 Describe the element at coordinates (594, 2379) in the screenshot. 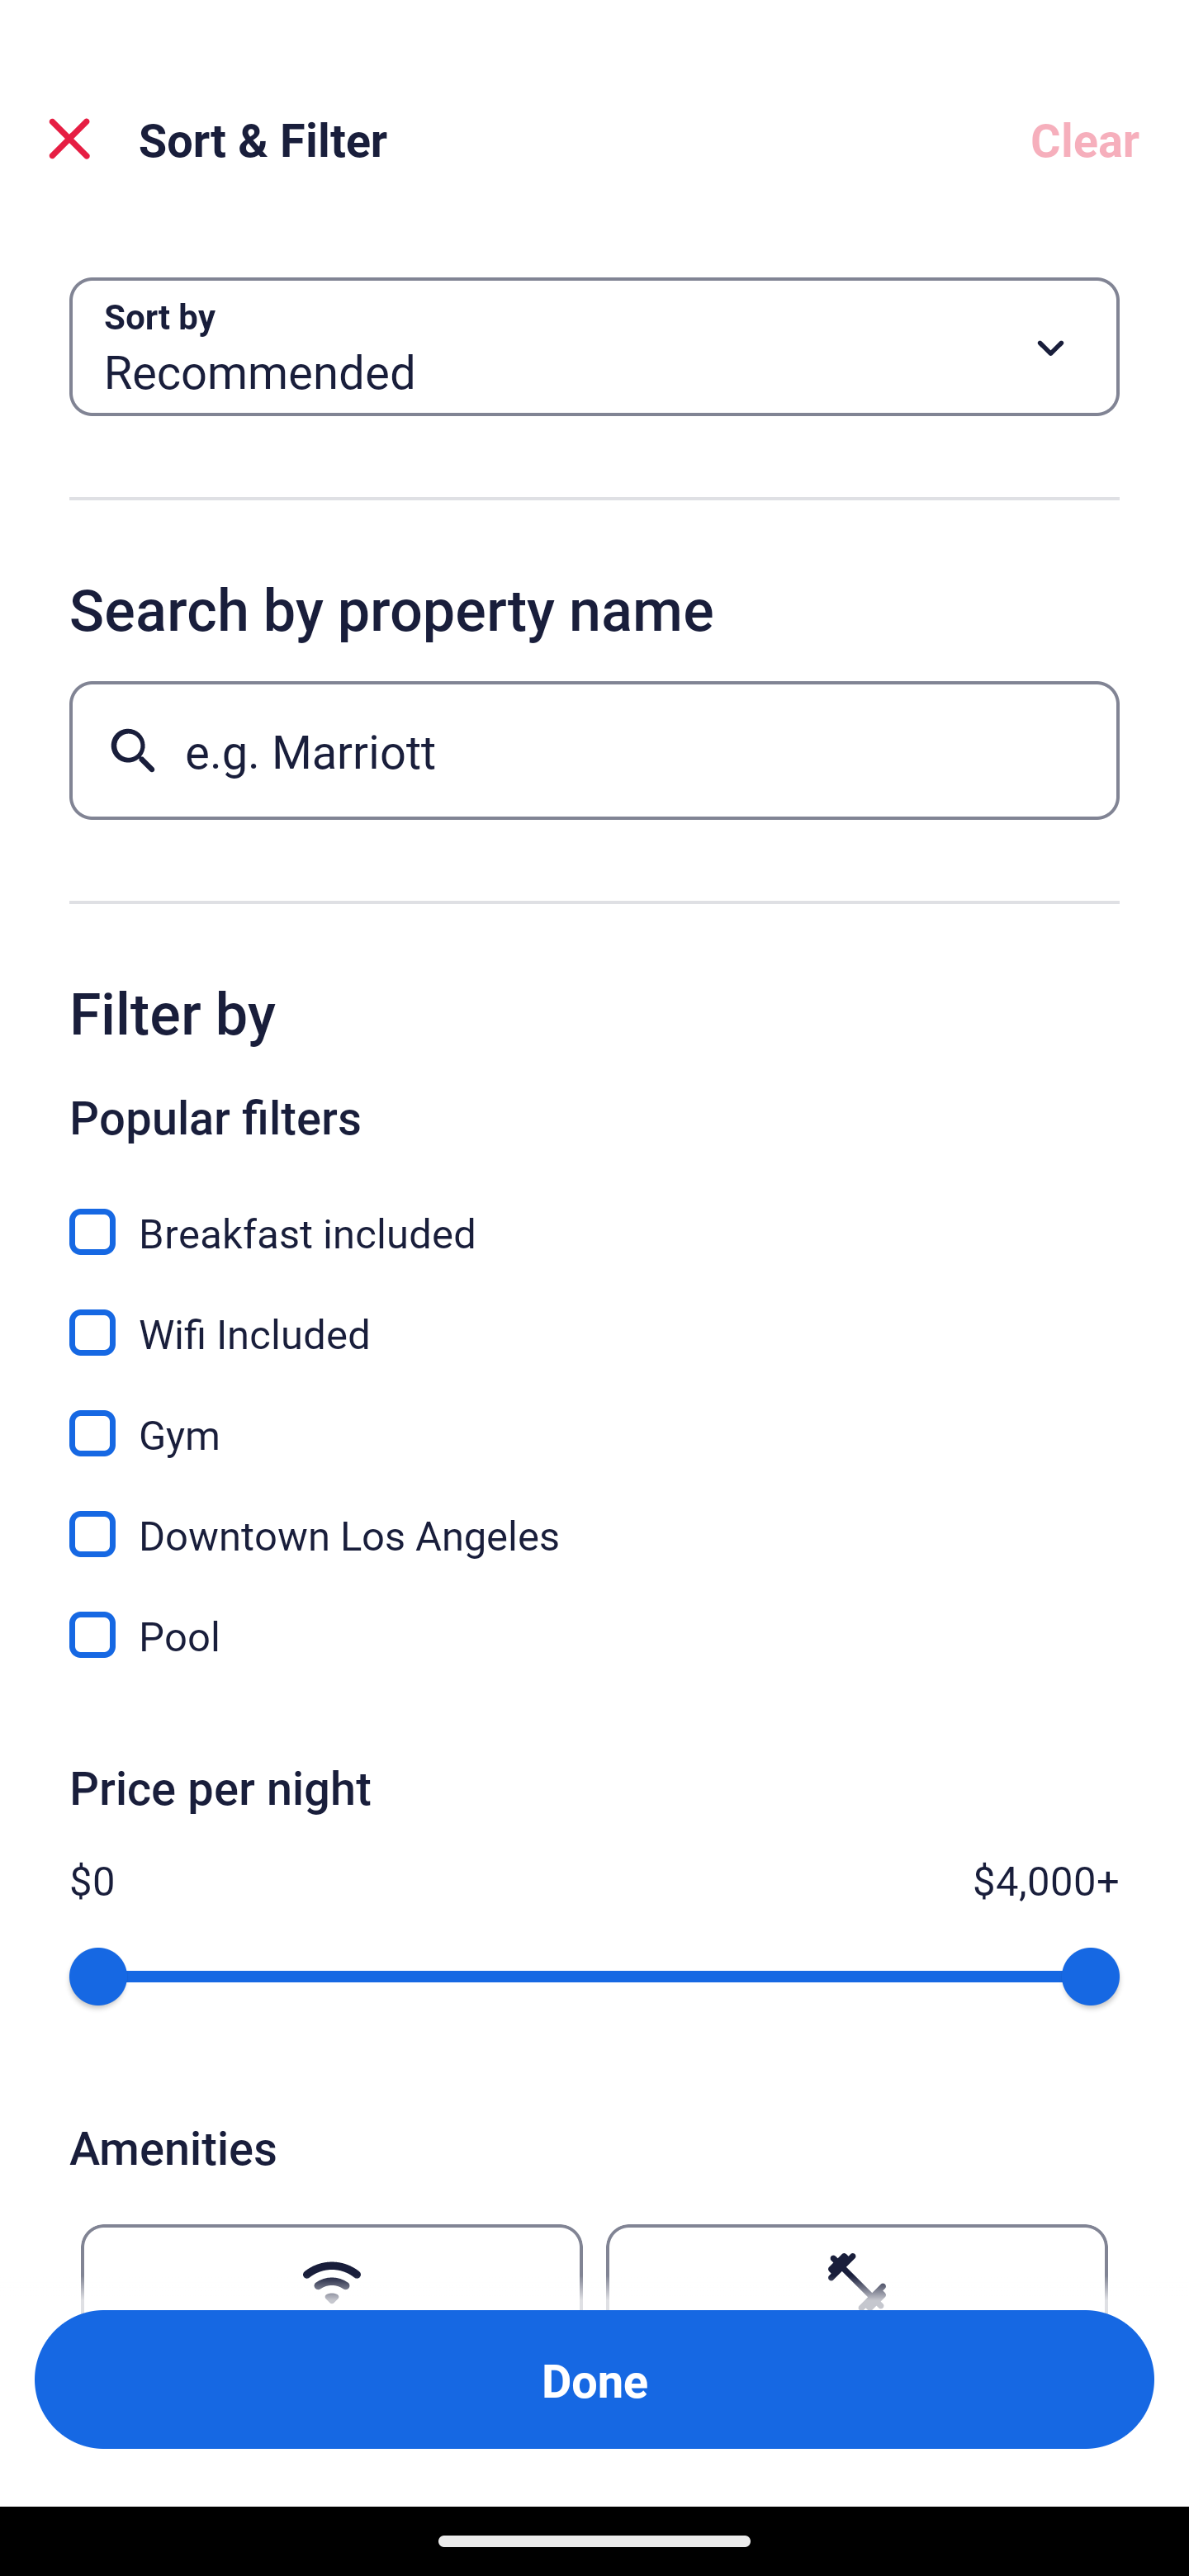

I see `Apply and close Sort and Filter Done` at that location.